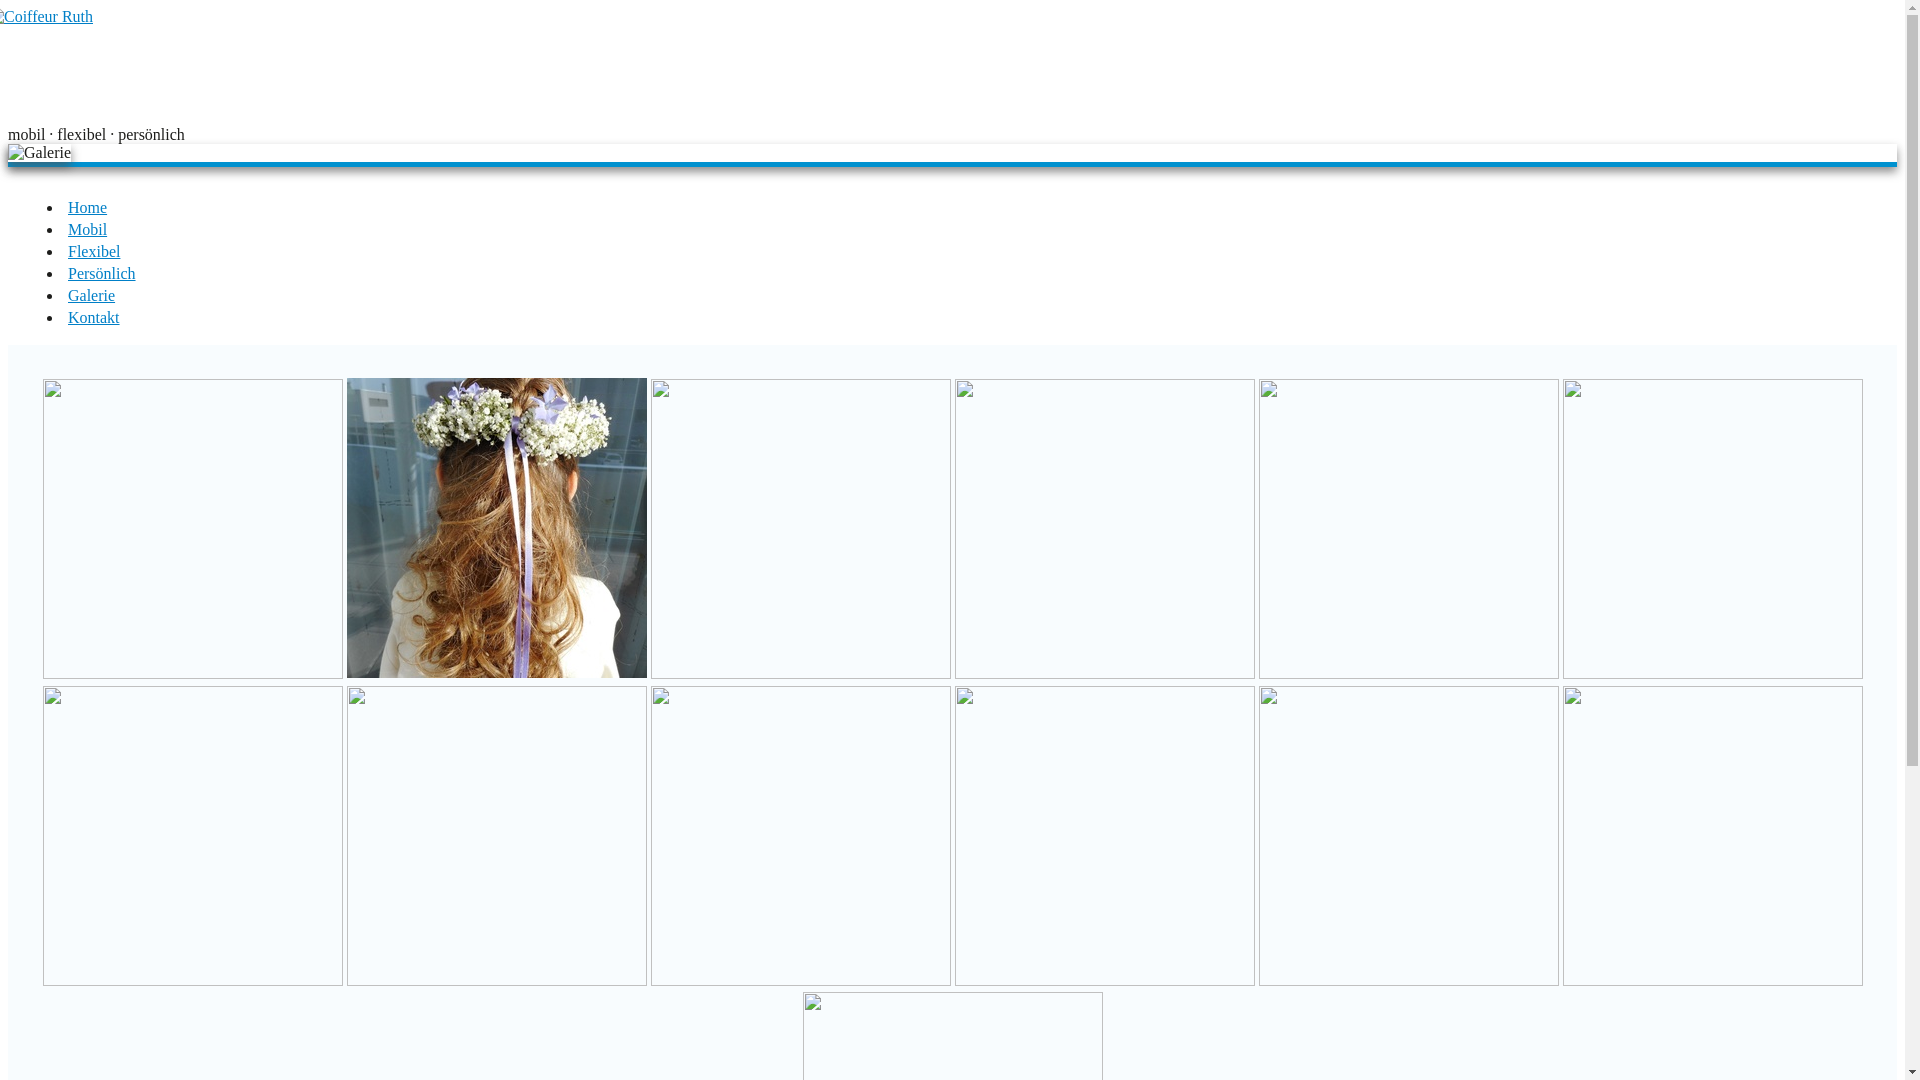  What do you see at coordinates (92, 296) in the screenshot?
I see `Galerie` at bounding box center [92, 296].